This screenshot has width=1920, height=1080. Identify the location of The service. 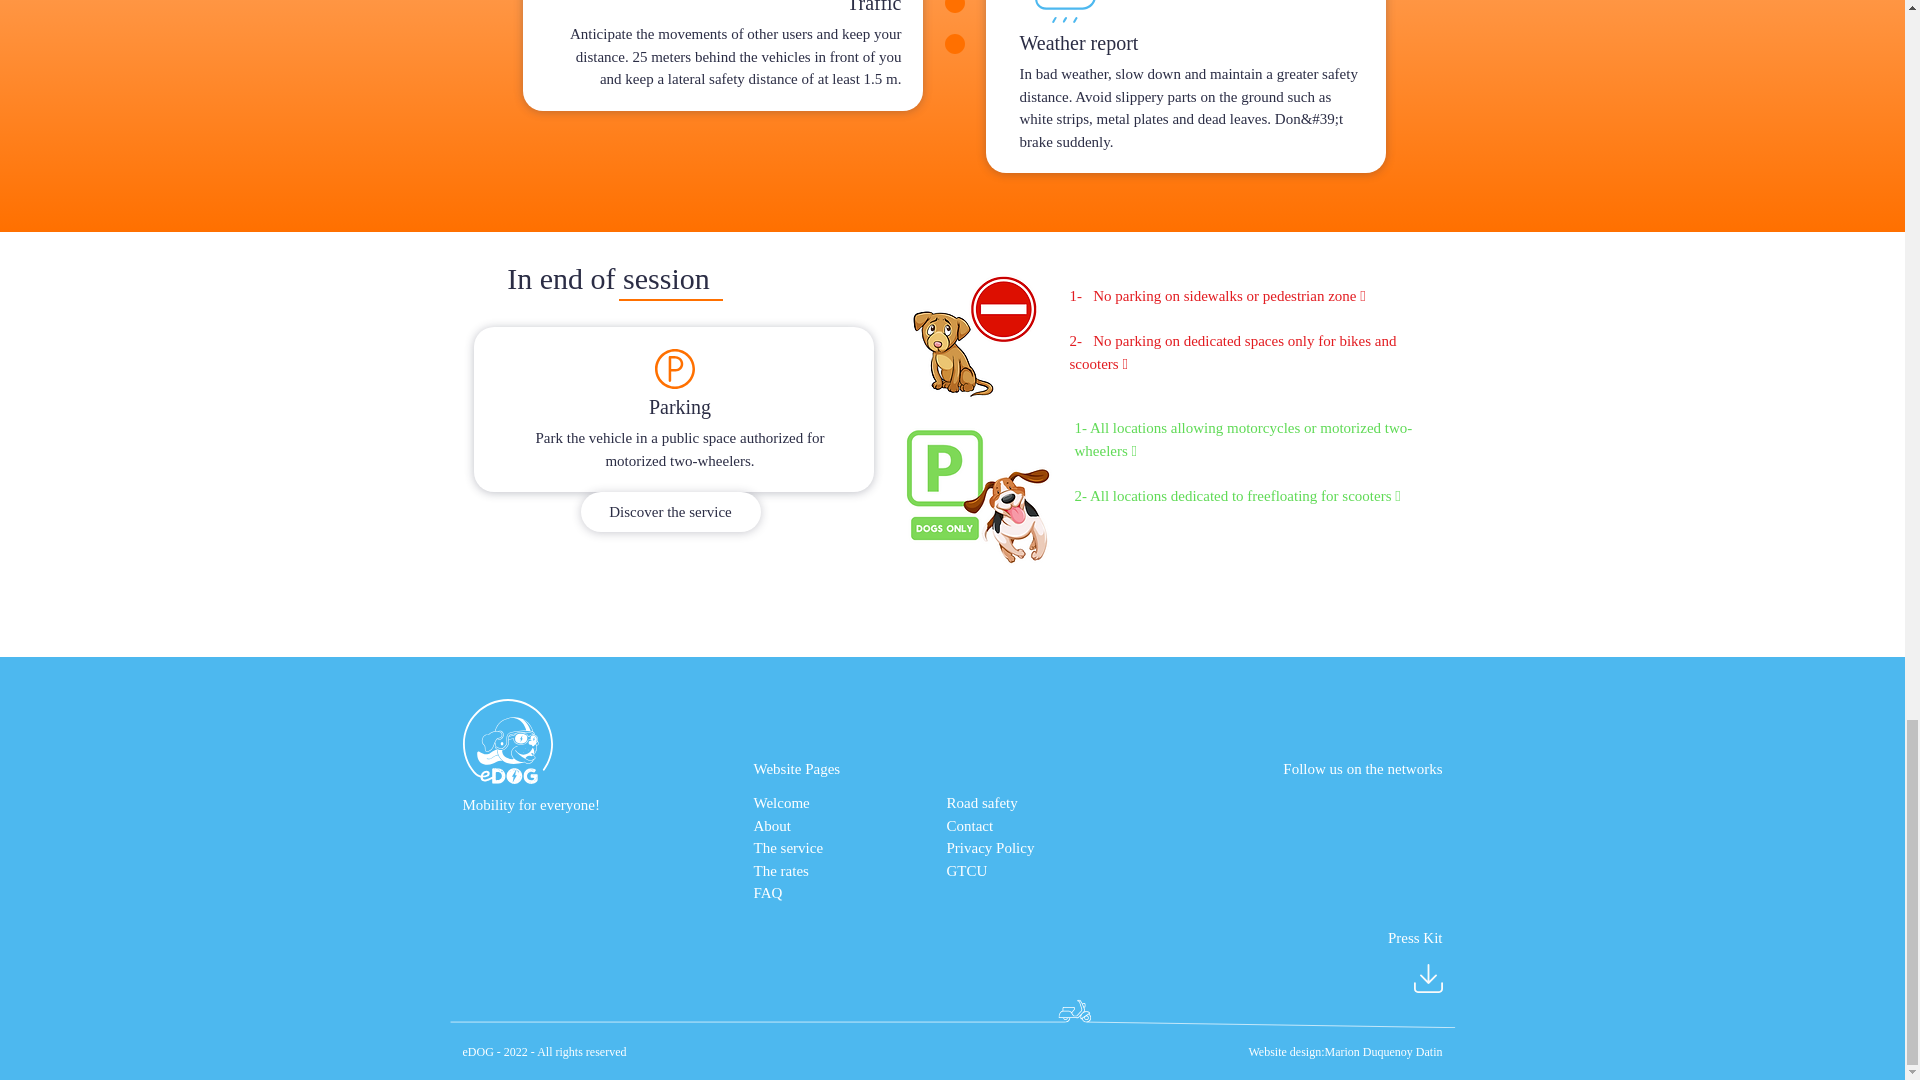
(788, 848).